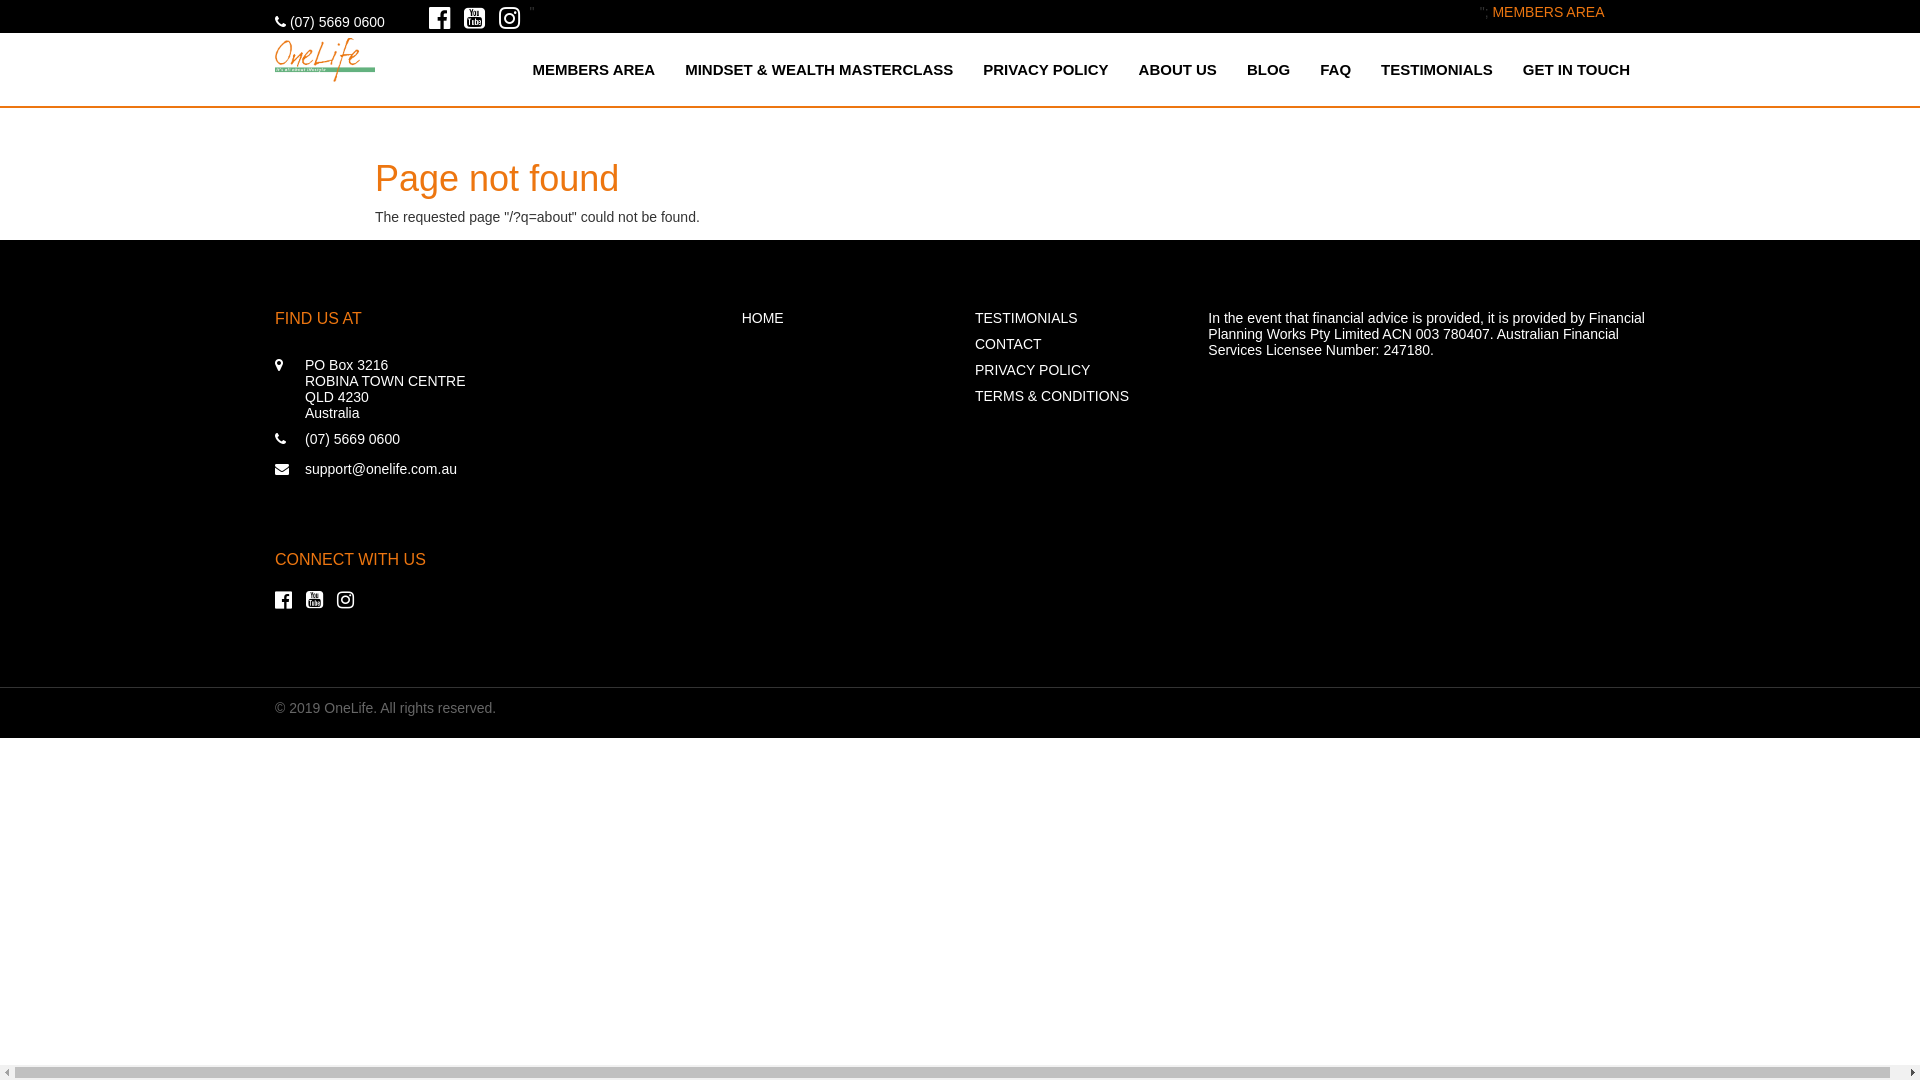 The width and height of the screenshot is (1920, 1080). Describe the element at coordinates (1076, 370) in the screenshot. I see `PRIVACY POLICY` at that location.